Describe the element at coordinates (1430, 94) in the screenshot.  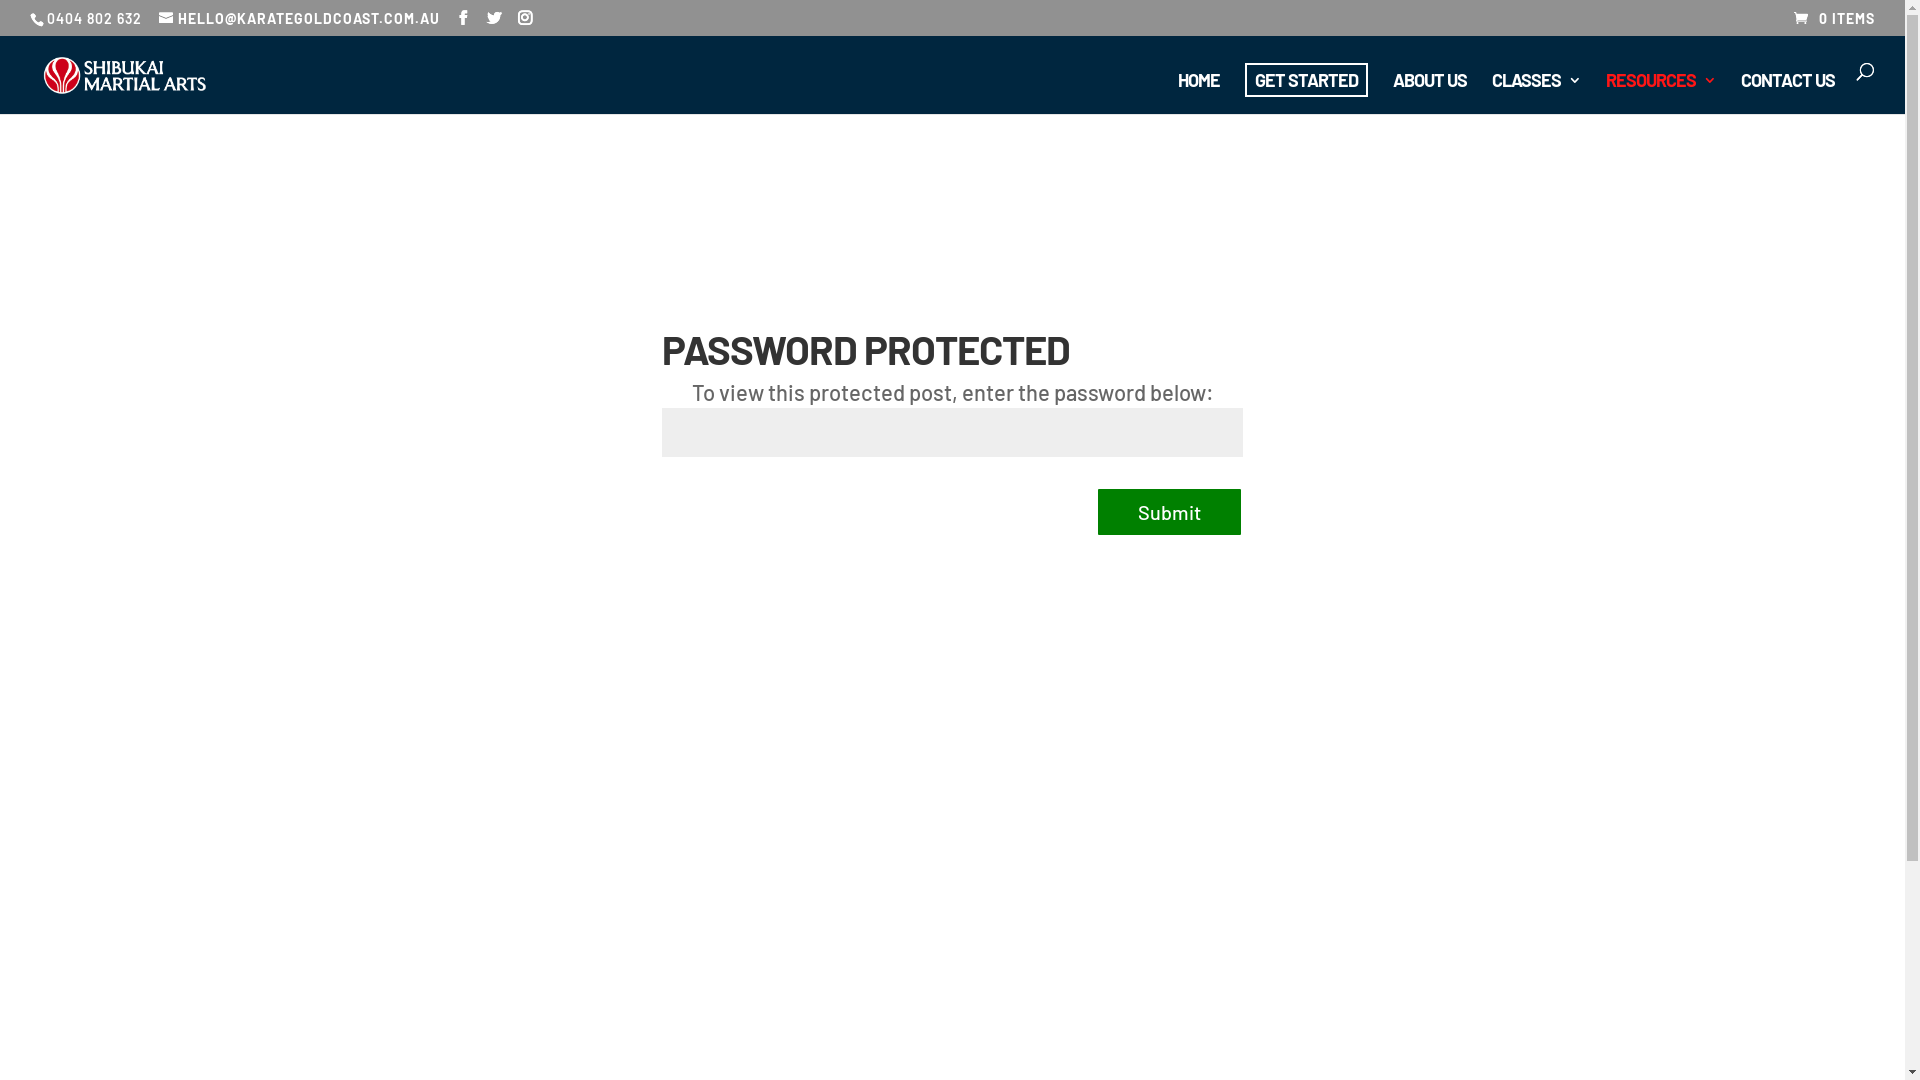
I see `ABOUT US` at that location.